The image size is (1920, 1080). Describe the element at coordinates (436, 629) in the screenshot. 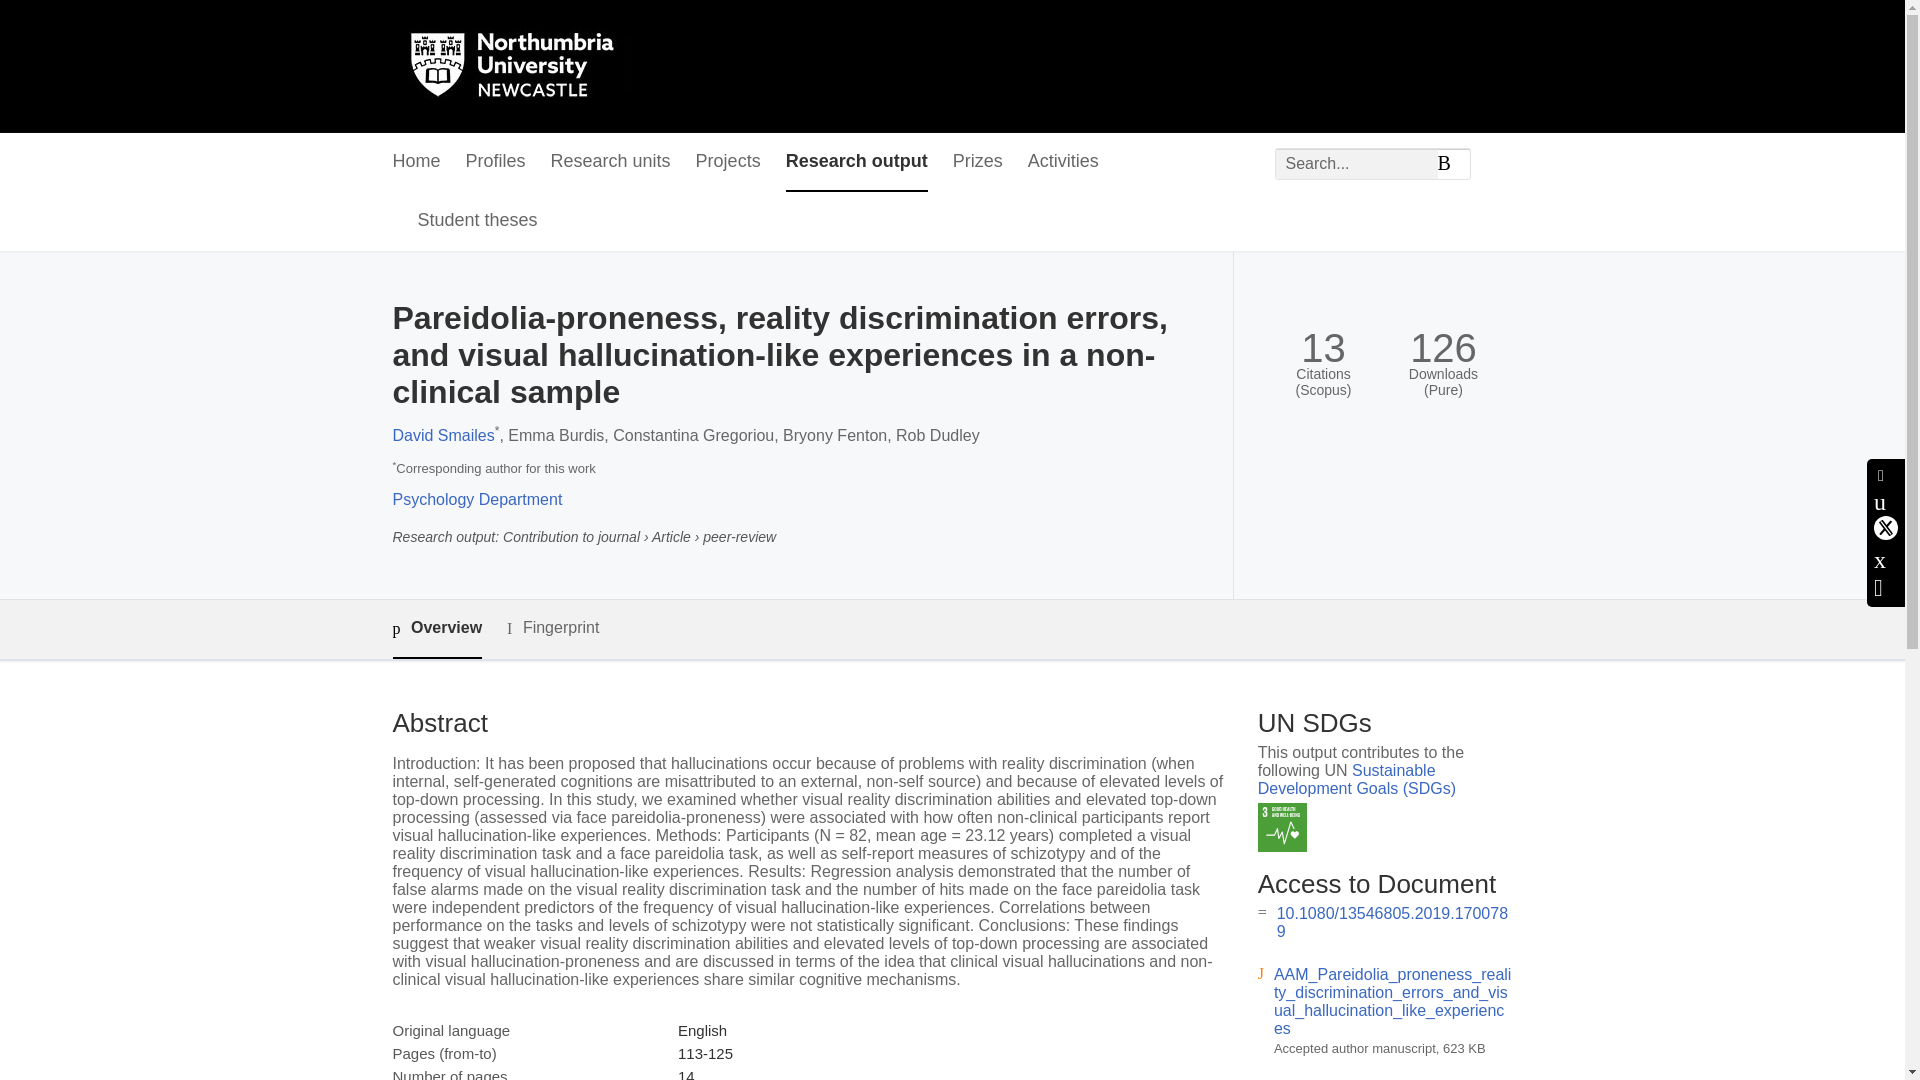

I see `Overview` at that location.